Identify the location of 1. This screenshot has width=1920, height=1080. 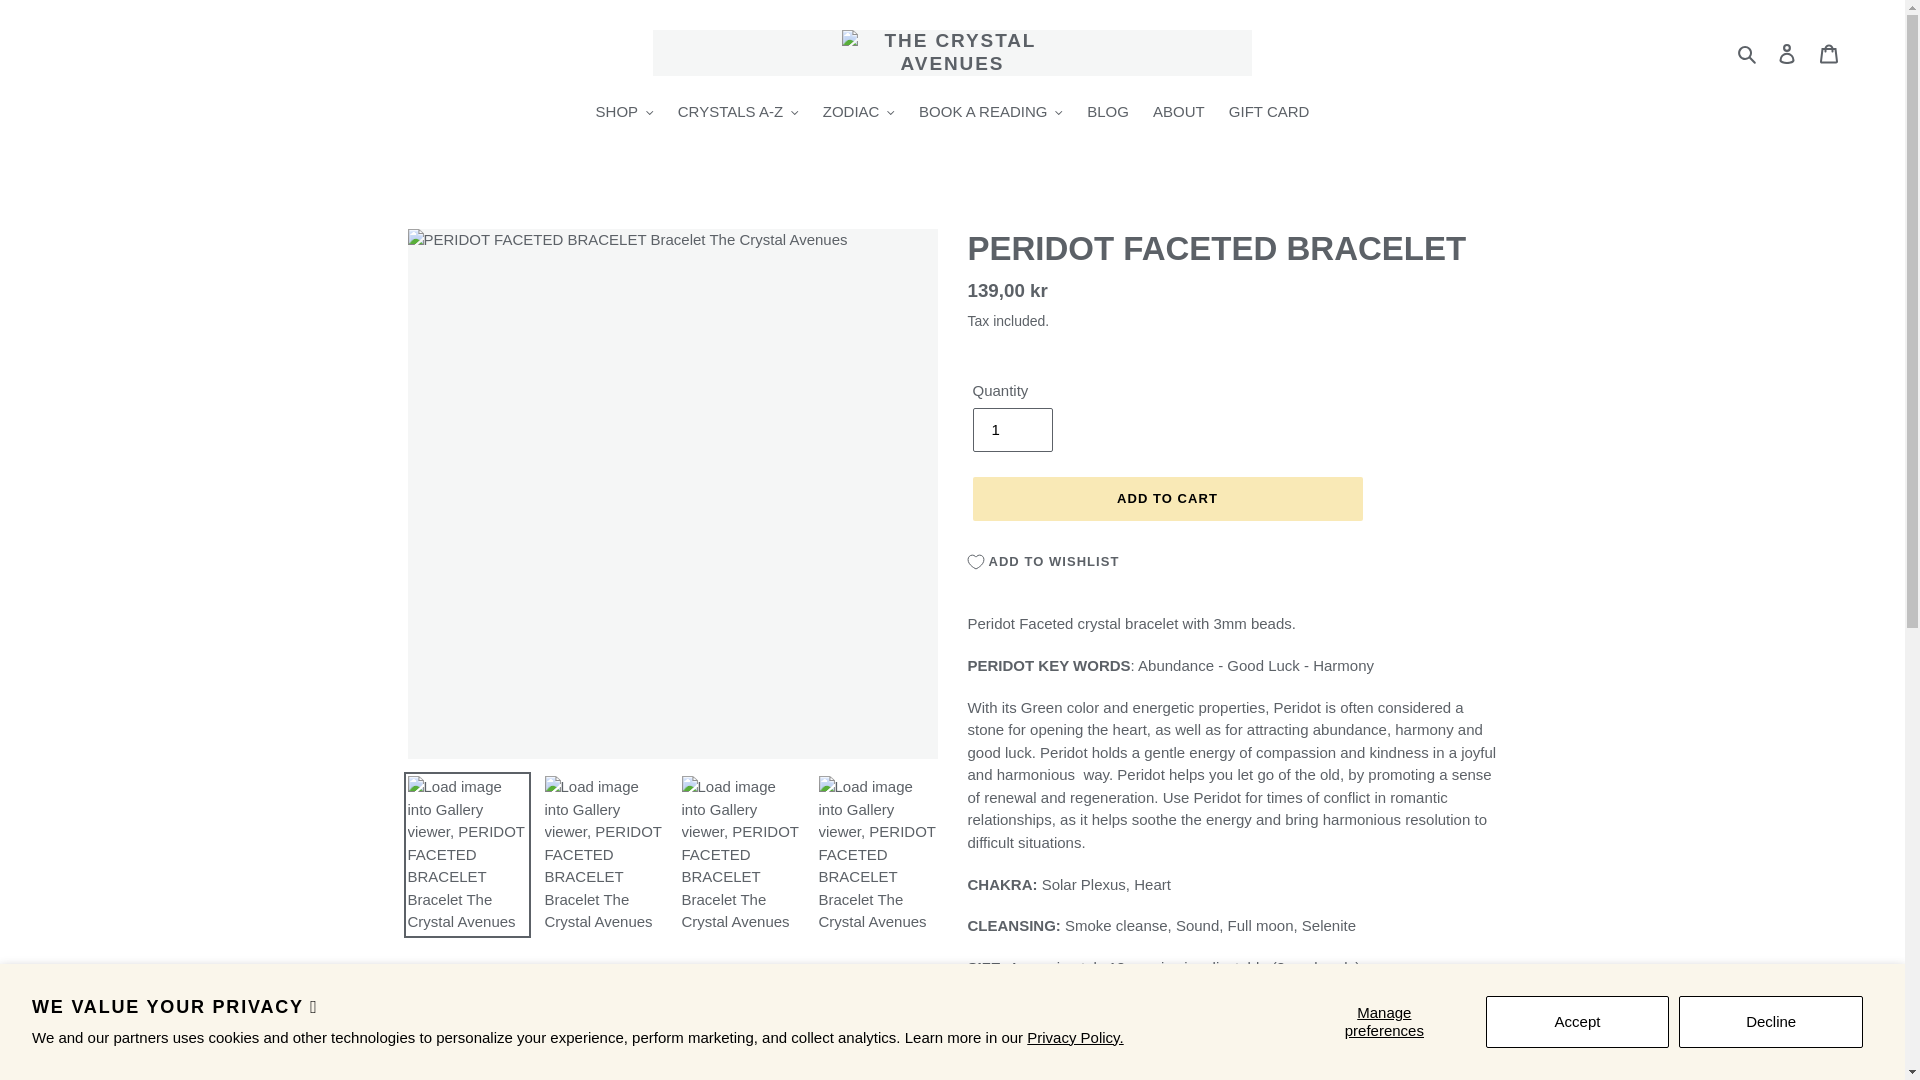
(1012, 430).